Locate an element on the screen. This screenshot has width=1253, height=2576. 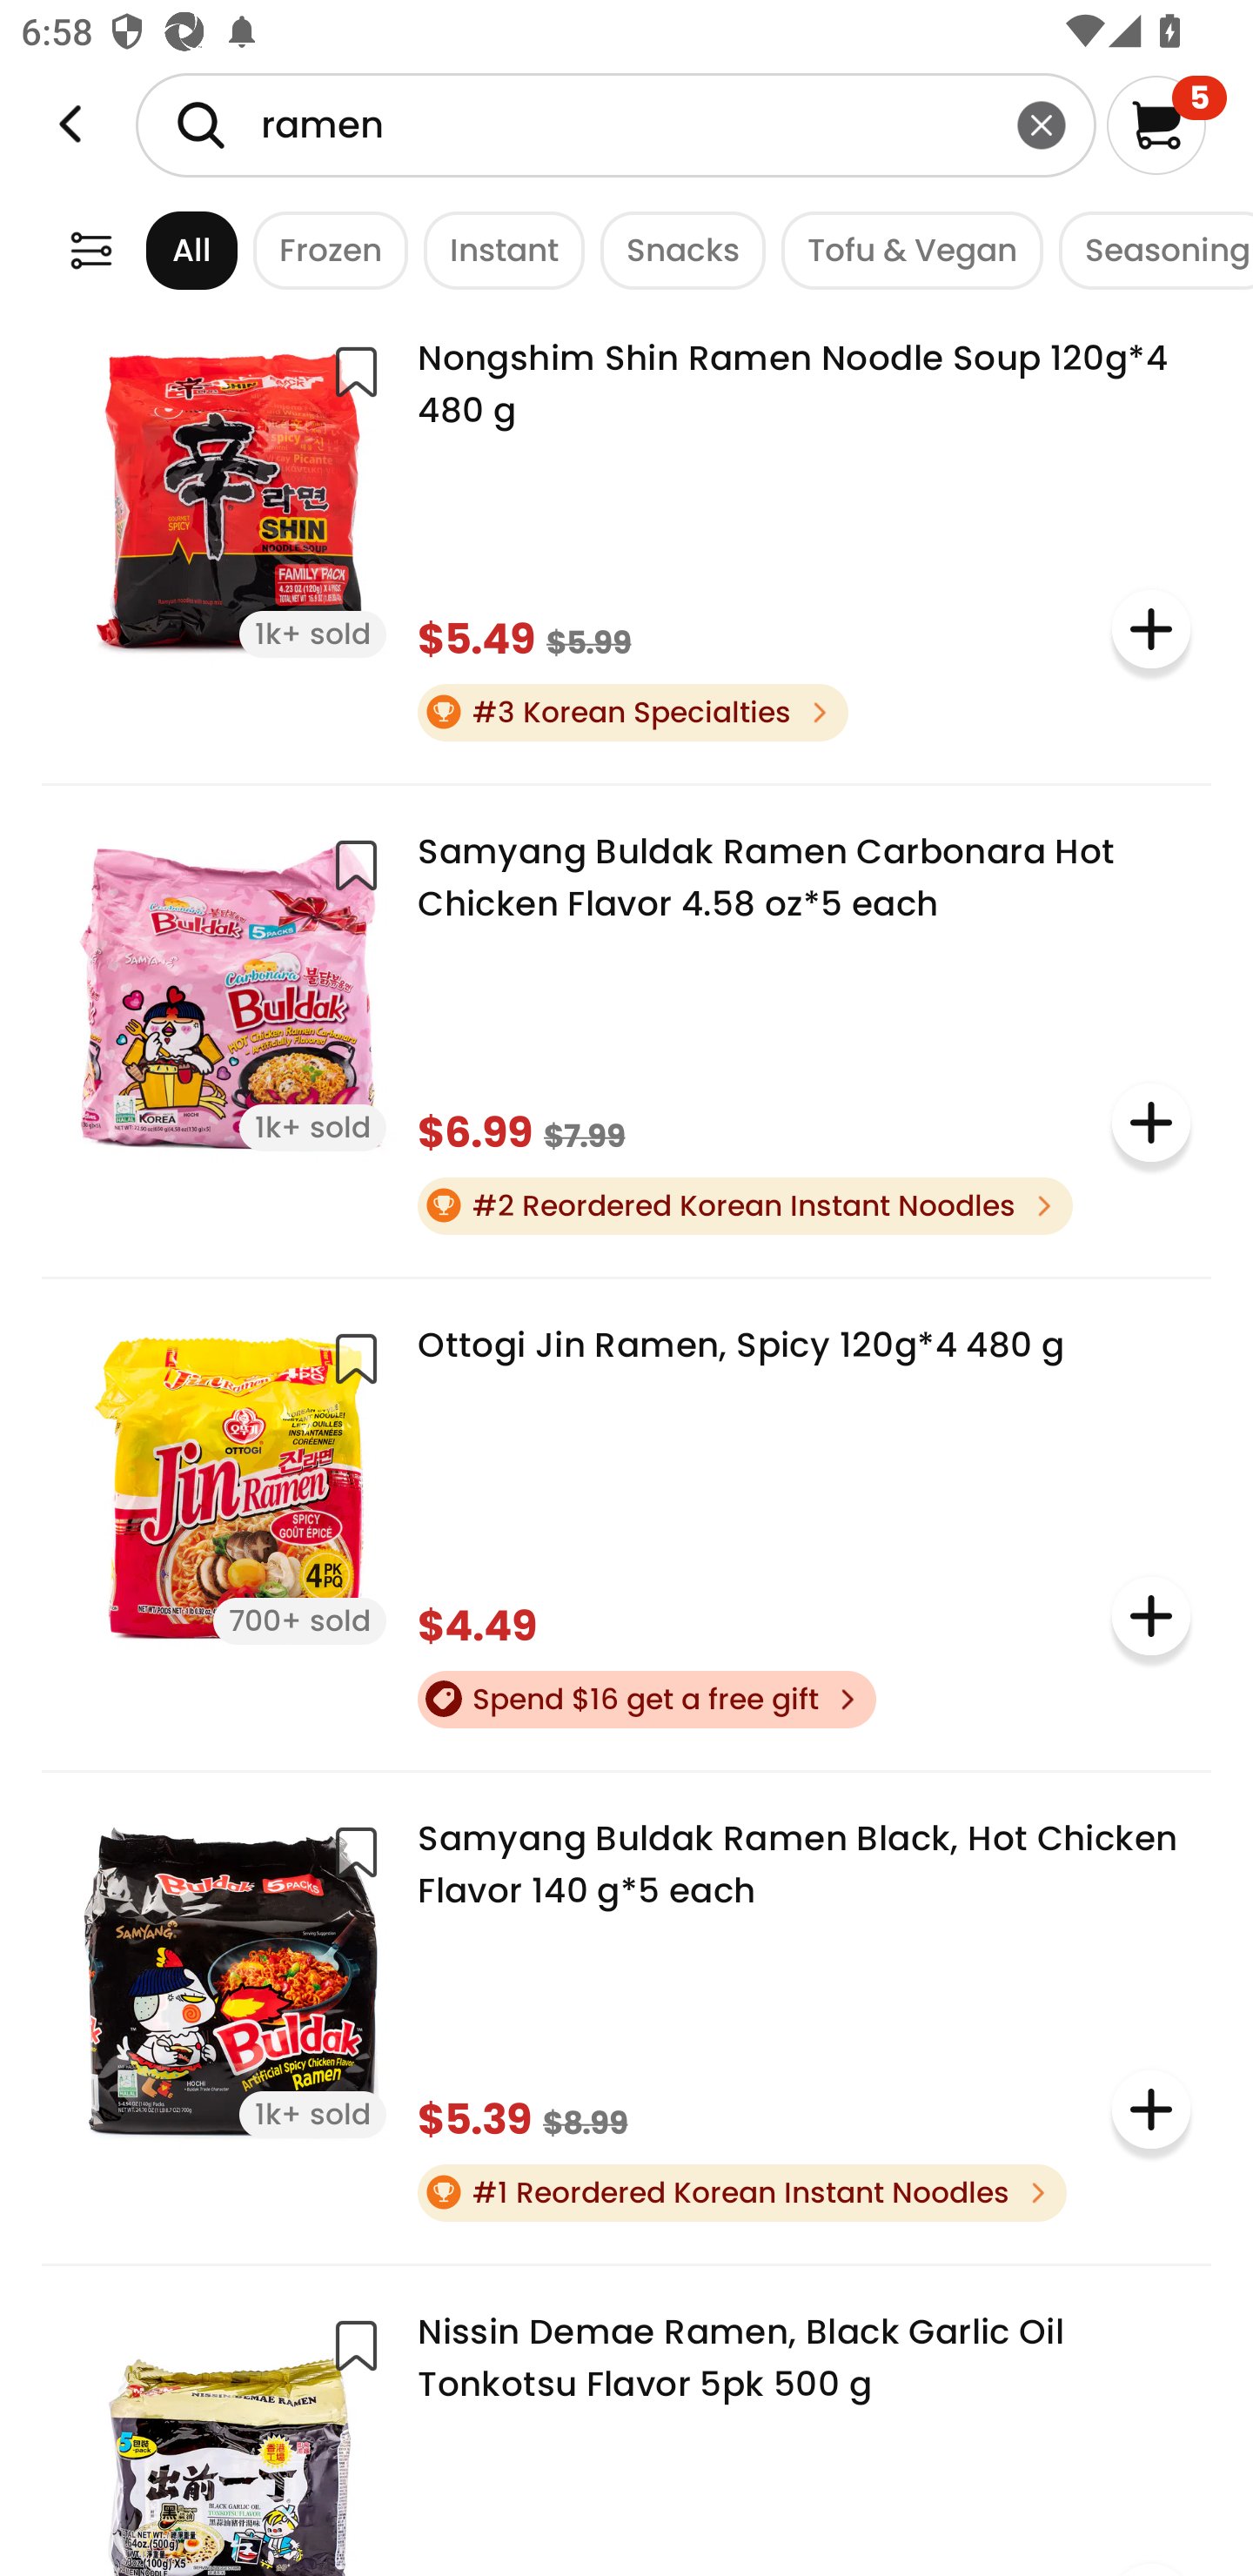
Snacks is located at coordinates (675, 249).